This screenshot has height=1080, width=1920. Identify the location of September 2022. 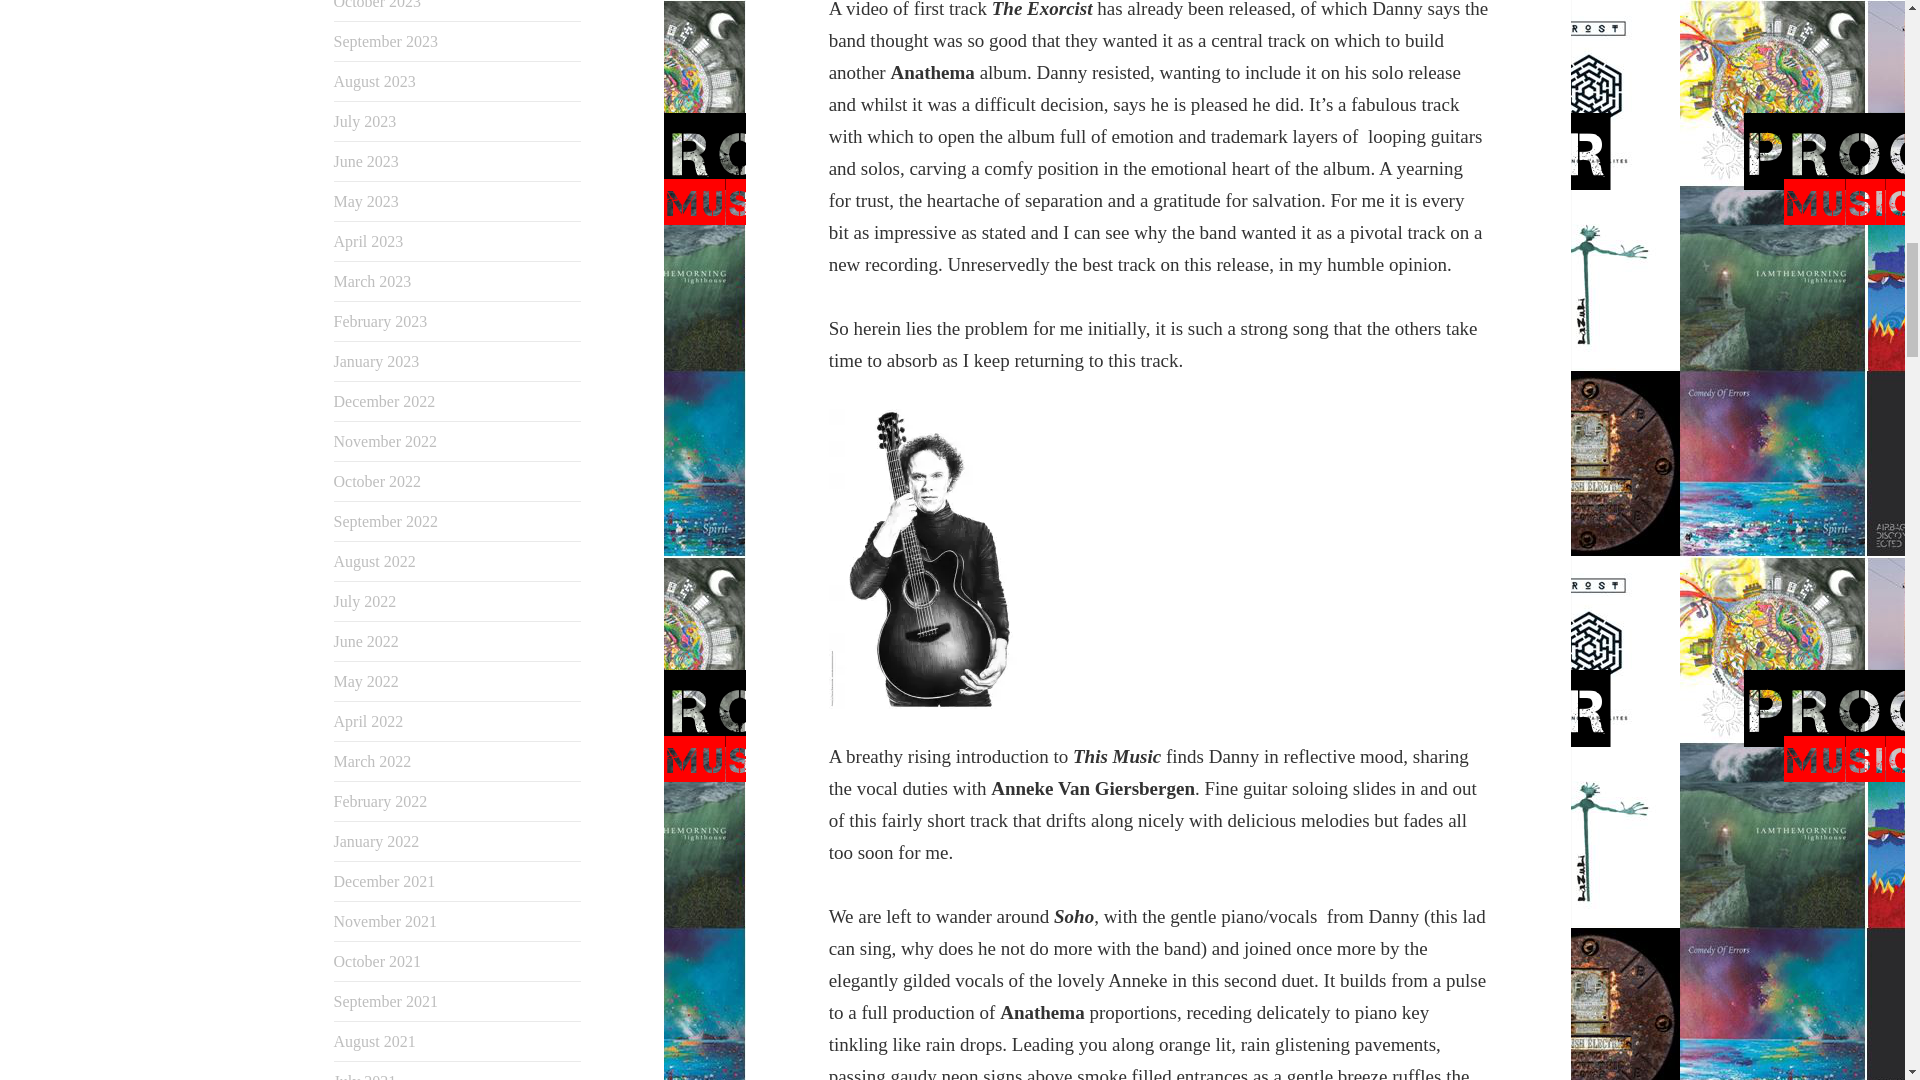
(386, 522).